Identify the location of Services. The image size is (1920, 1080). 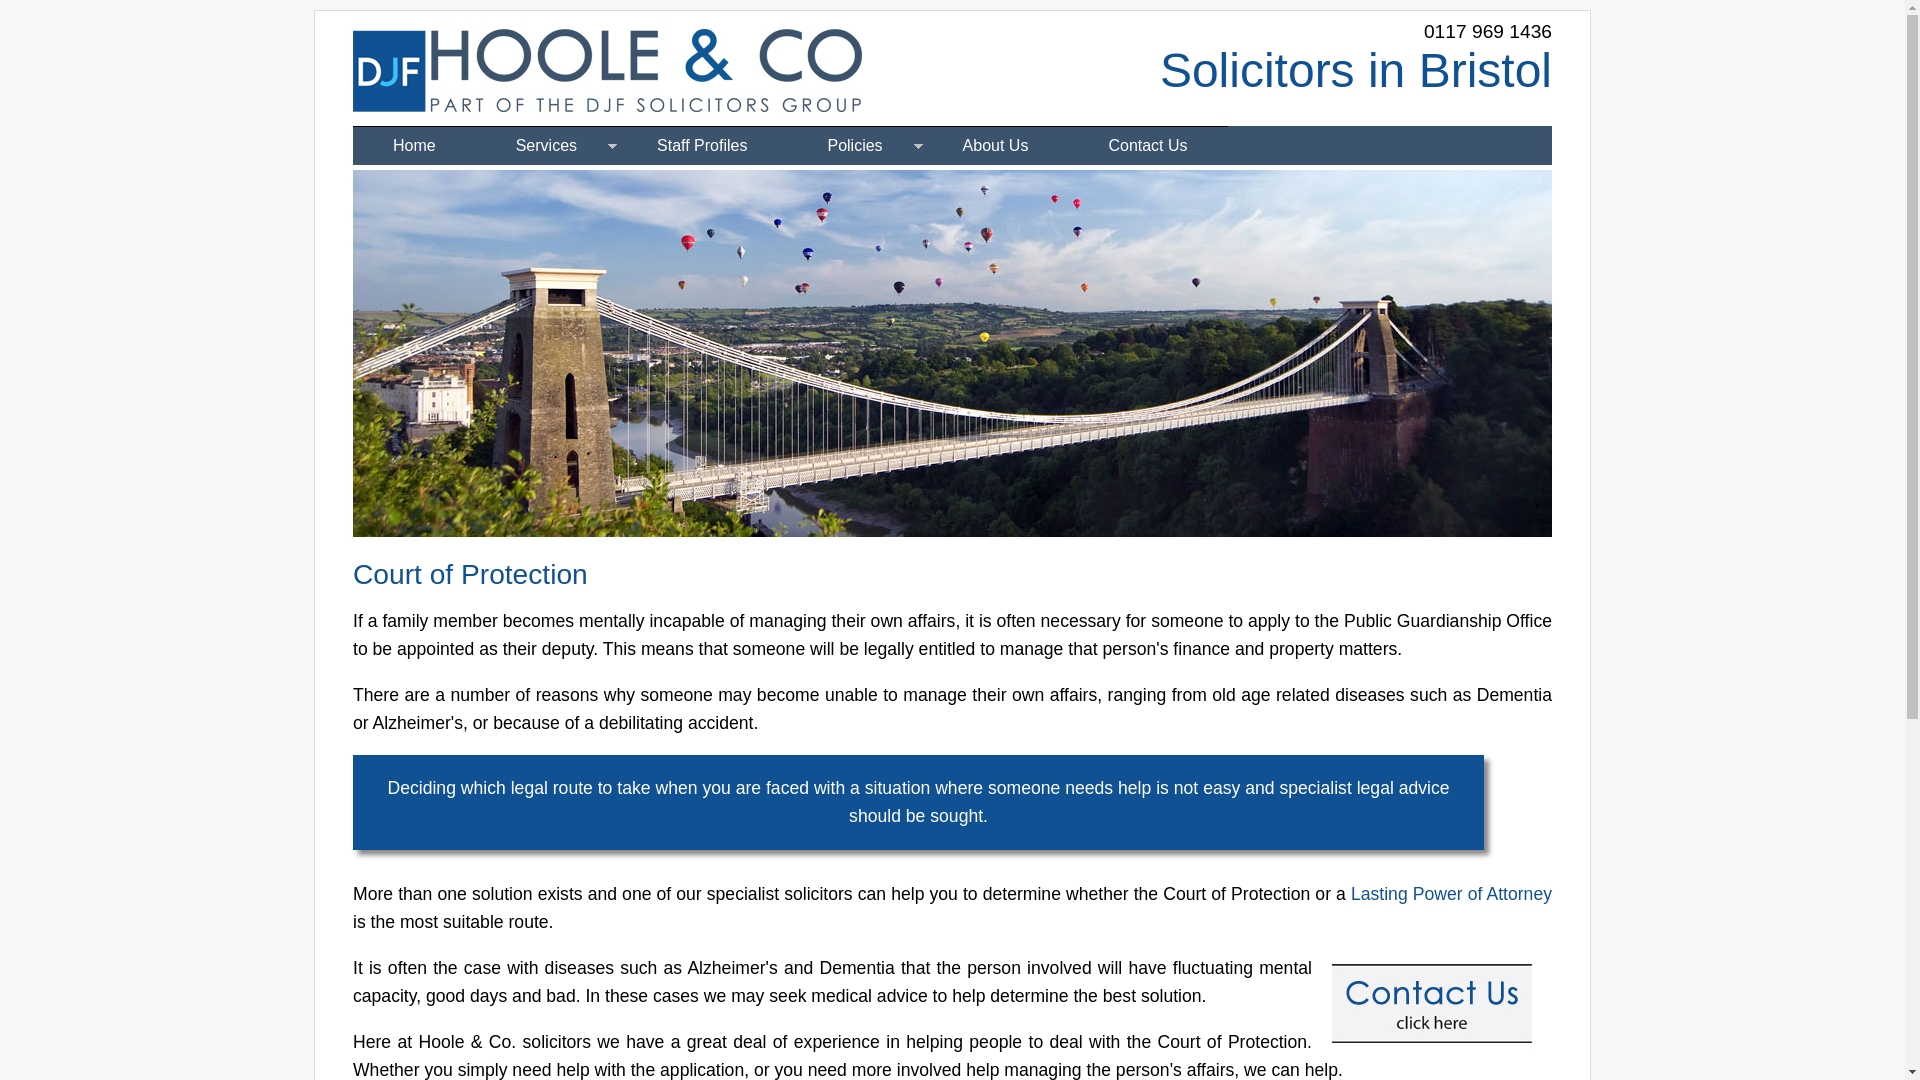
(546, 146).